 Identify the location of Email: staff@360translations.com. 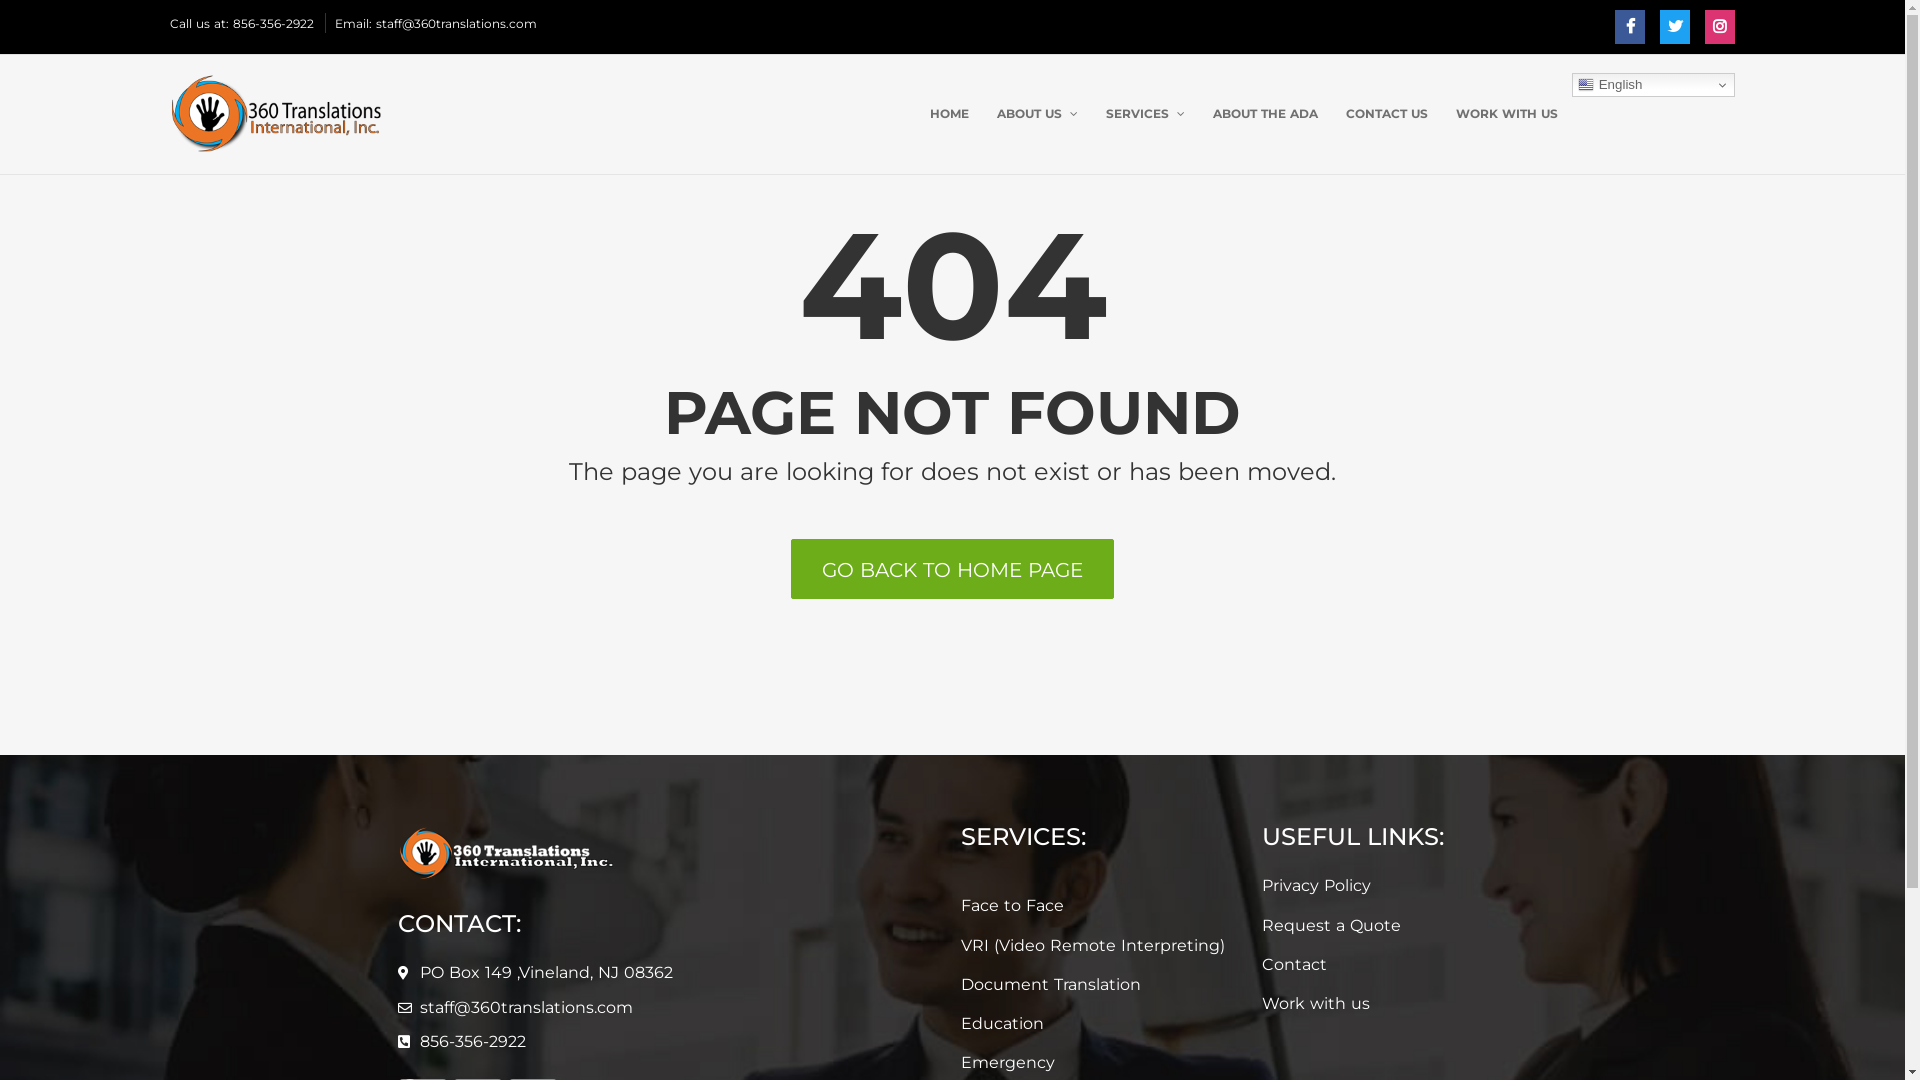
(436, 24).